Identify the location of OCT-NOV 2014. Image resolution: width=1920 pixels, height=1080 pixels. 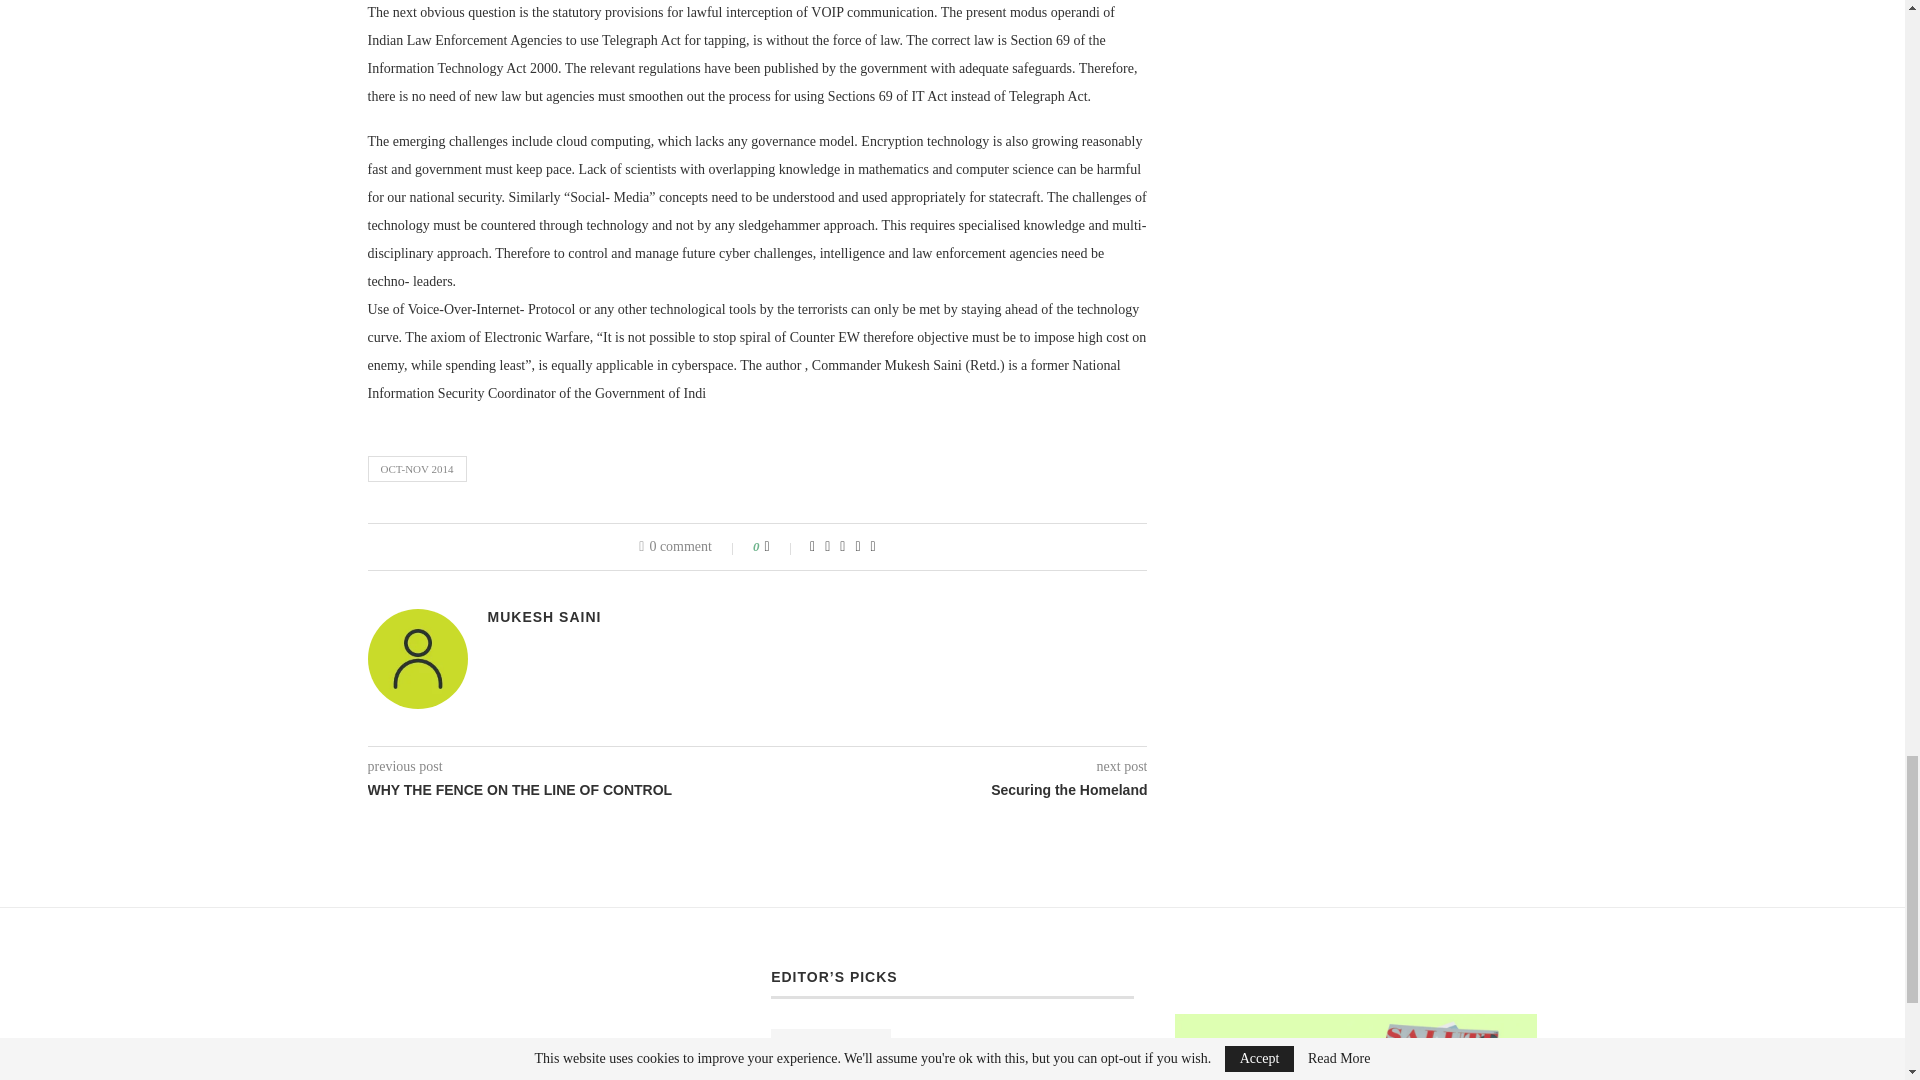
(417, 468).